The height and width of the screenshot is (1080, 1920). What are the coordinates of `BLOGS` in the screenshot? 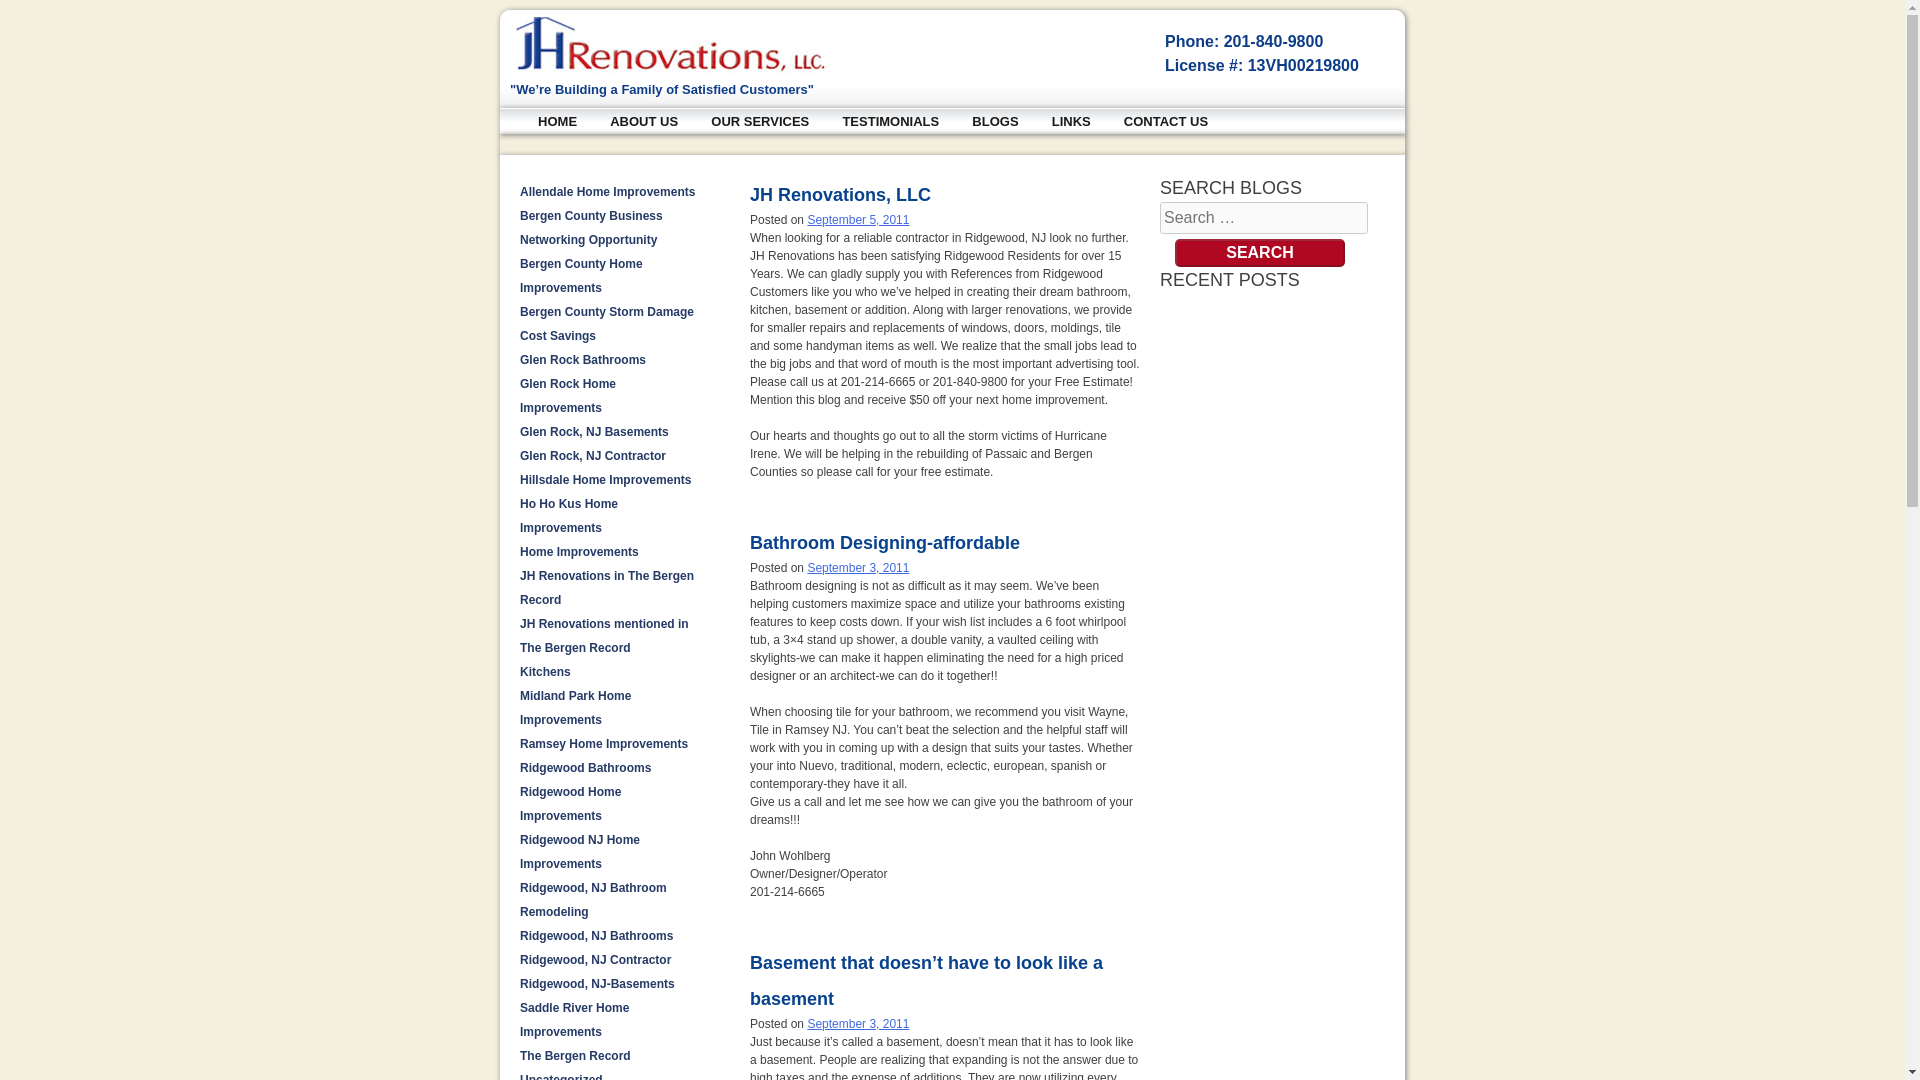 It's located at (994, 122).